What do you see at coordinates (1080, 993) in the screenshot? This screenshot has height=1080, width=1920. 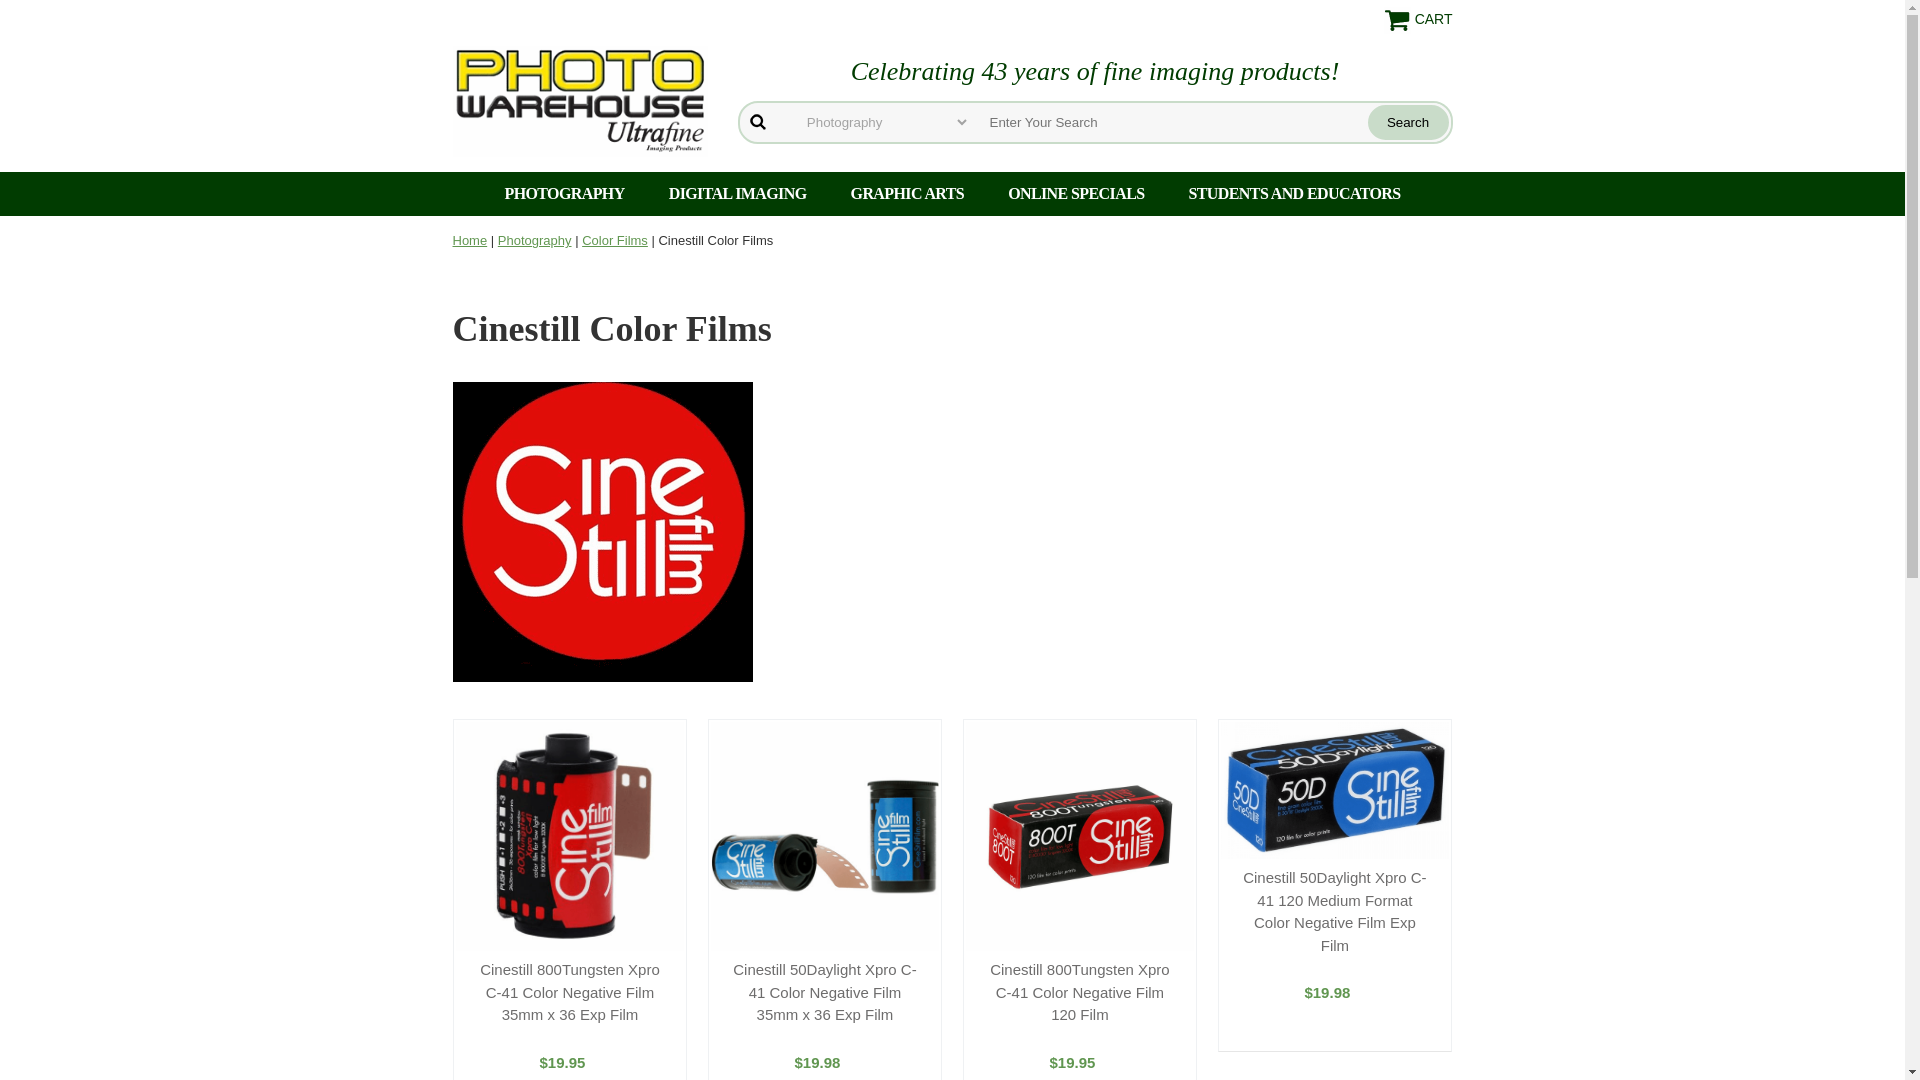 I see `Cinestill 800Tungsten Xpro C-41 Color Negative Film 120 Film` at bounding box center [1080, 993].